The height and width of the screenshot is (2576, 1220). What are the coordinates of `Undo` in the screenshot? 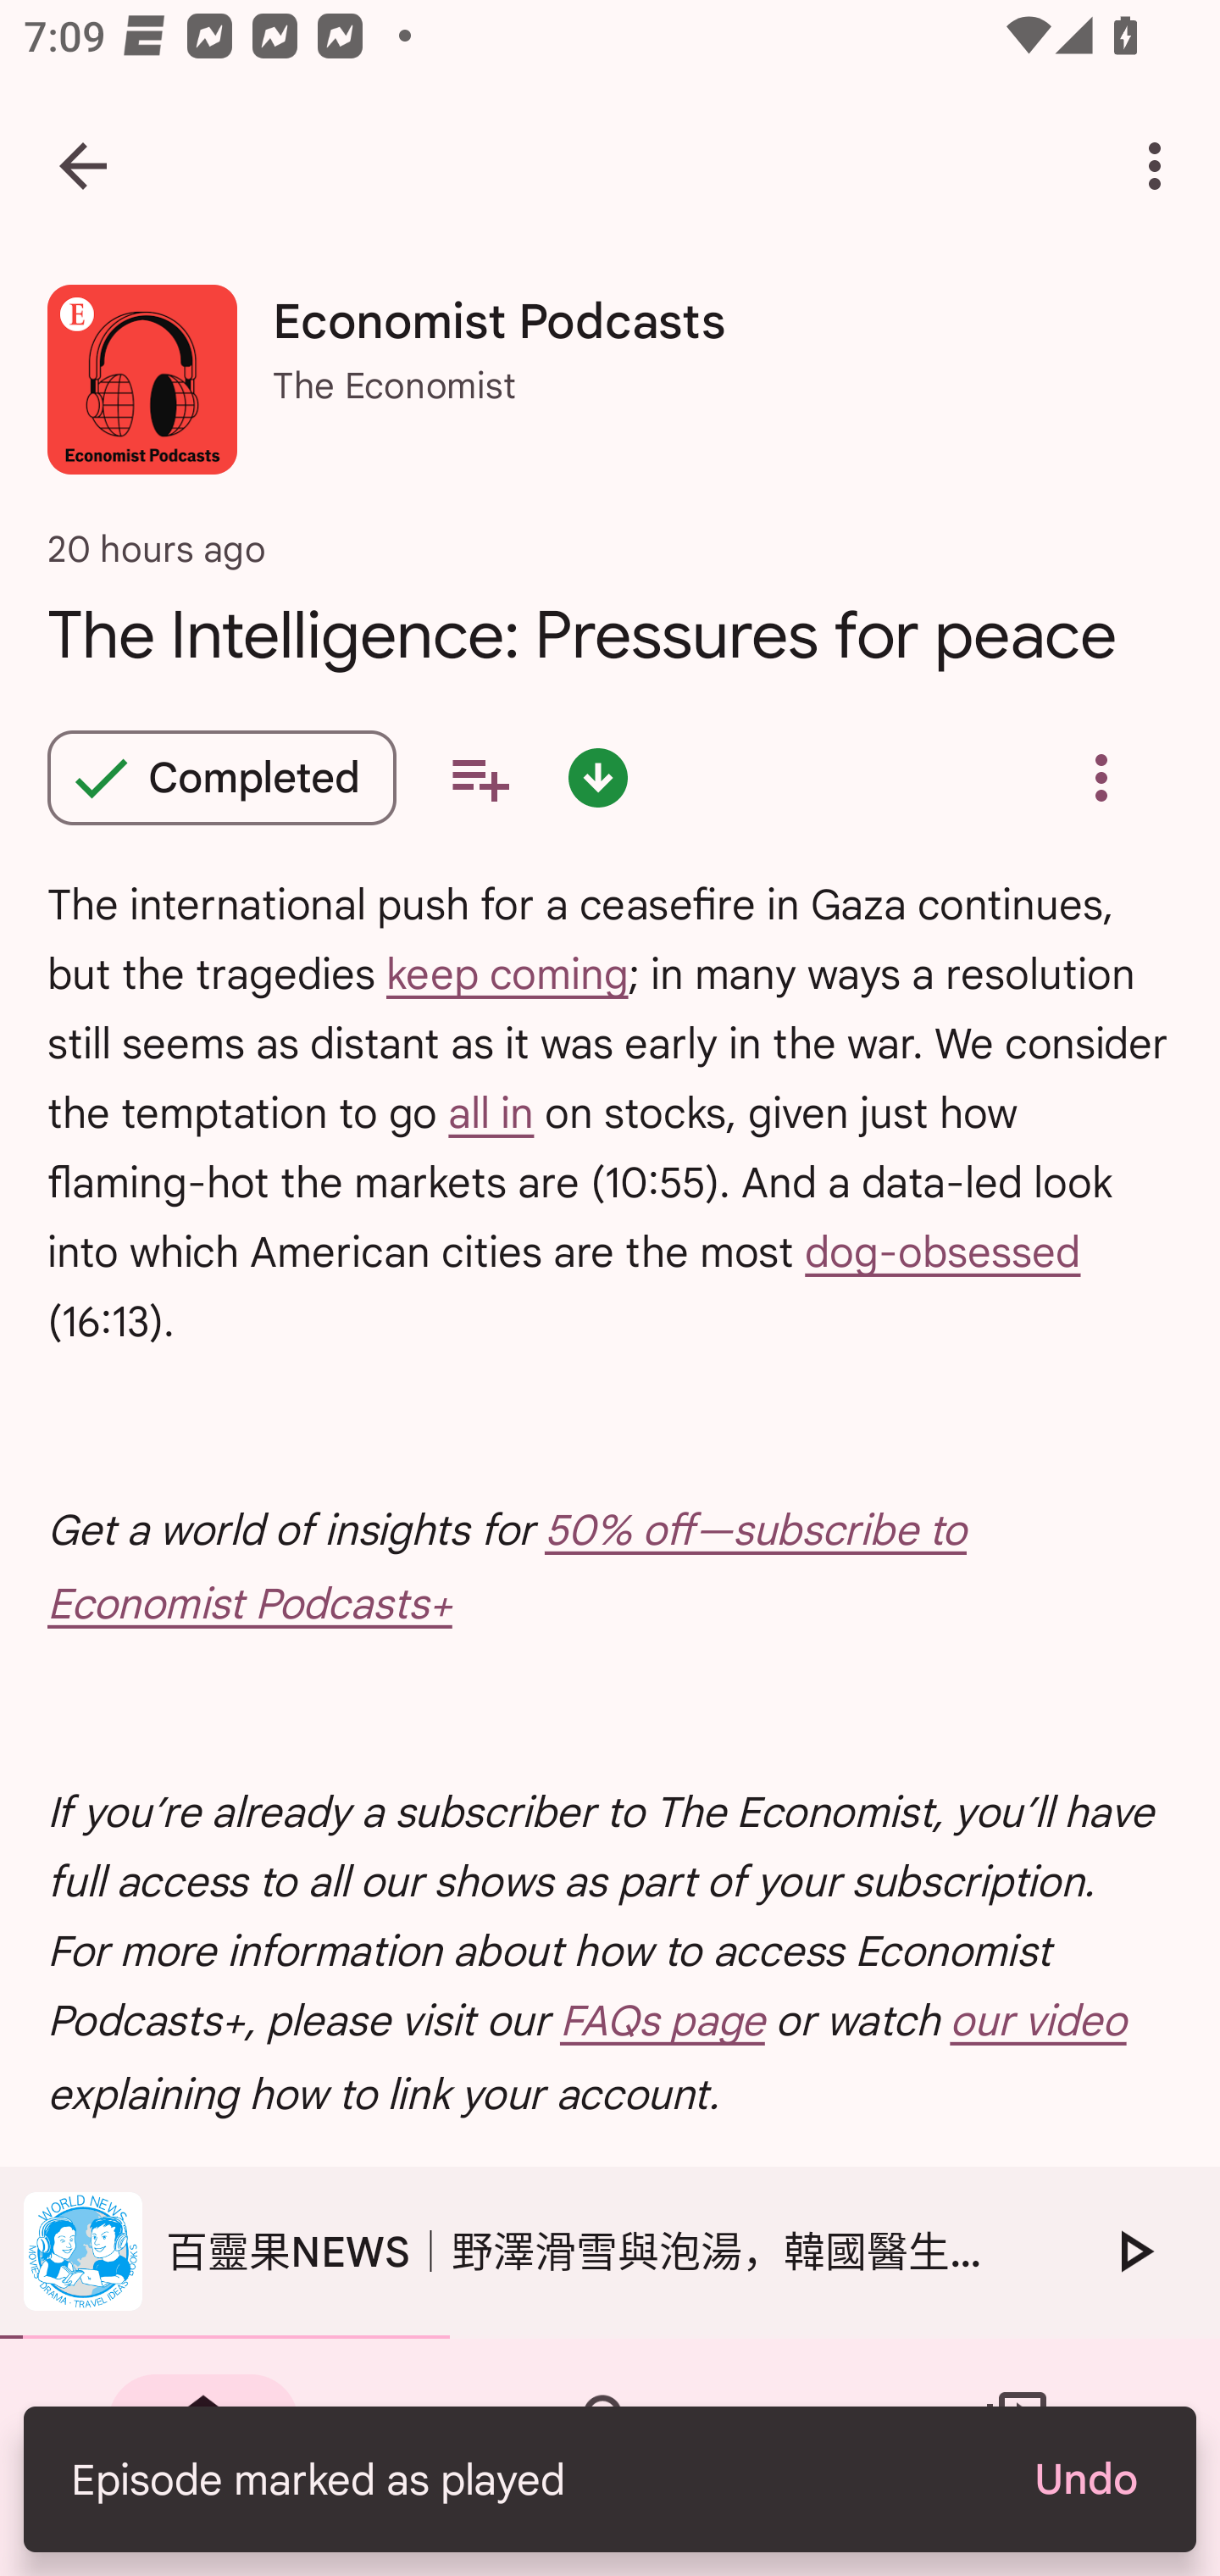 It's located at (1084, 2479).